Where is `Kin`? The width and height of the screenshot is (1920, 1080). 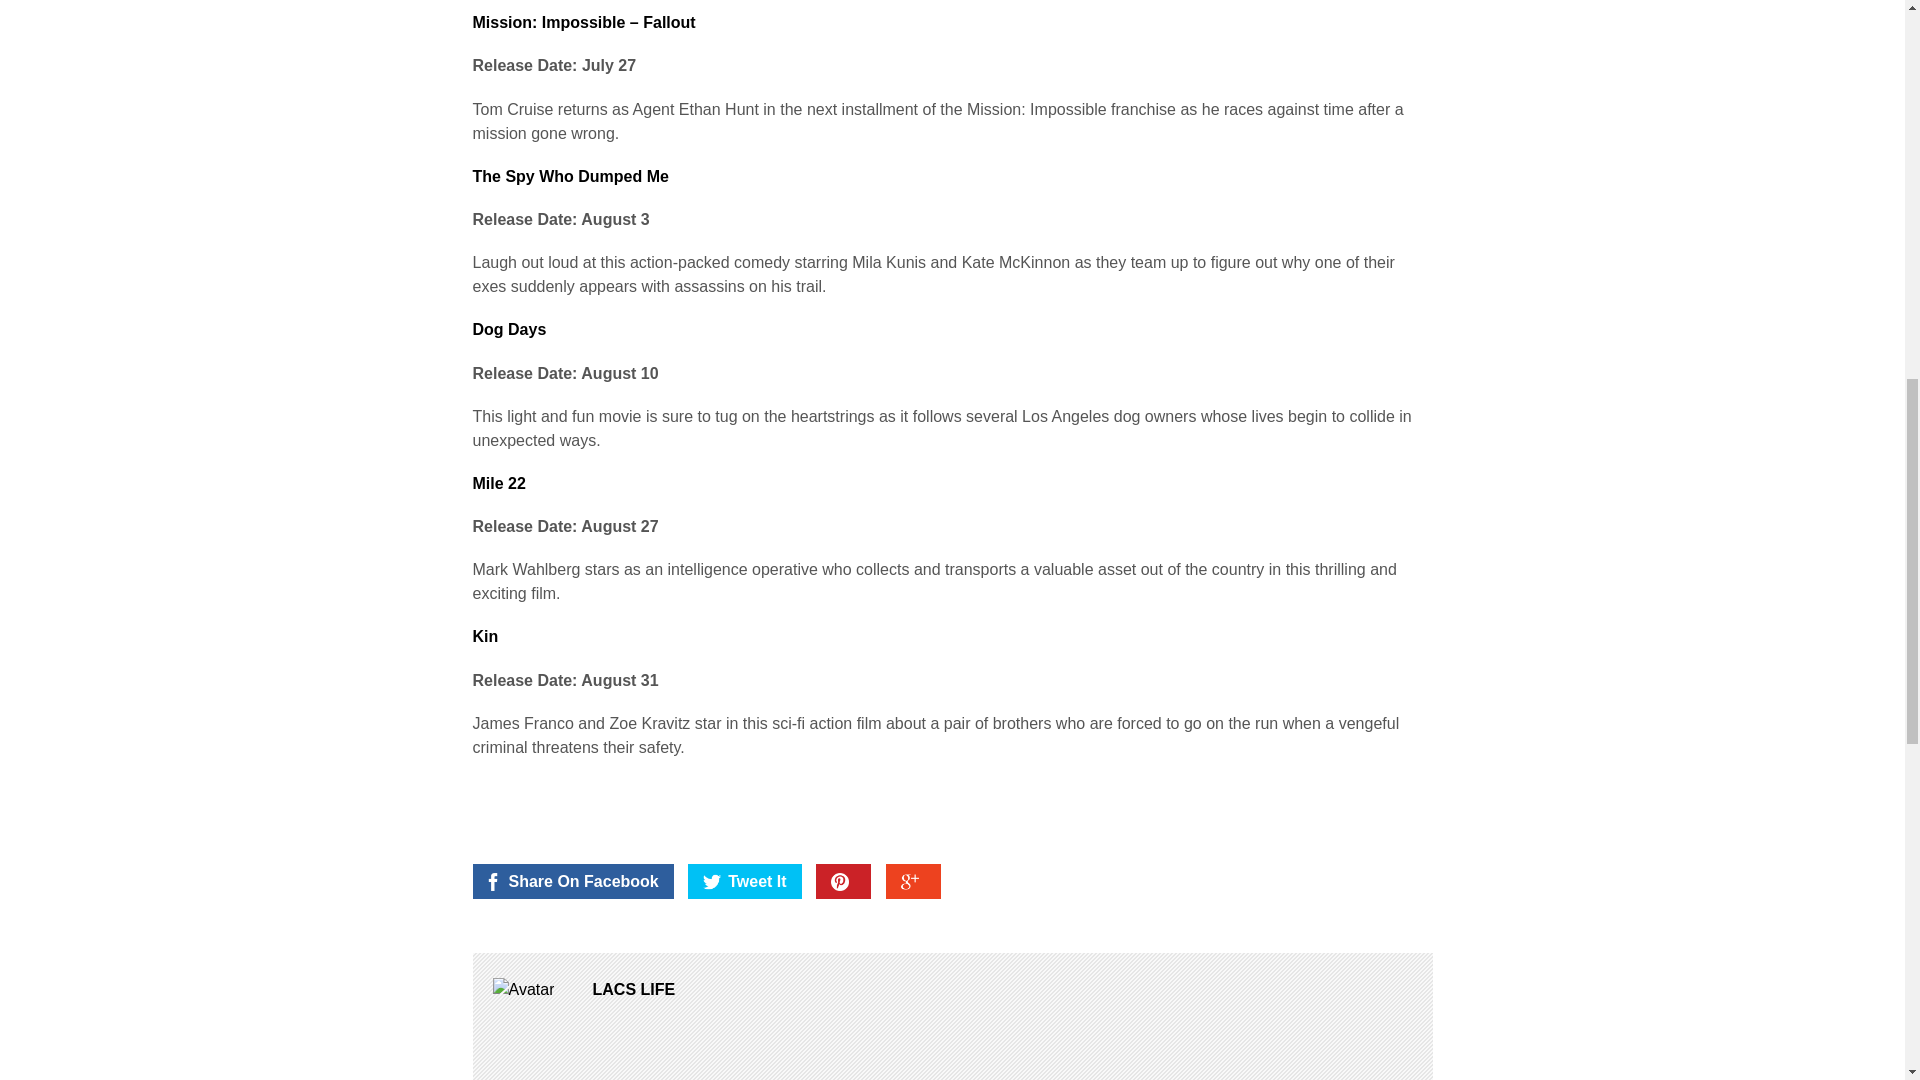
Kin is located at coordinates (484, 636).